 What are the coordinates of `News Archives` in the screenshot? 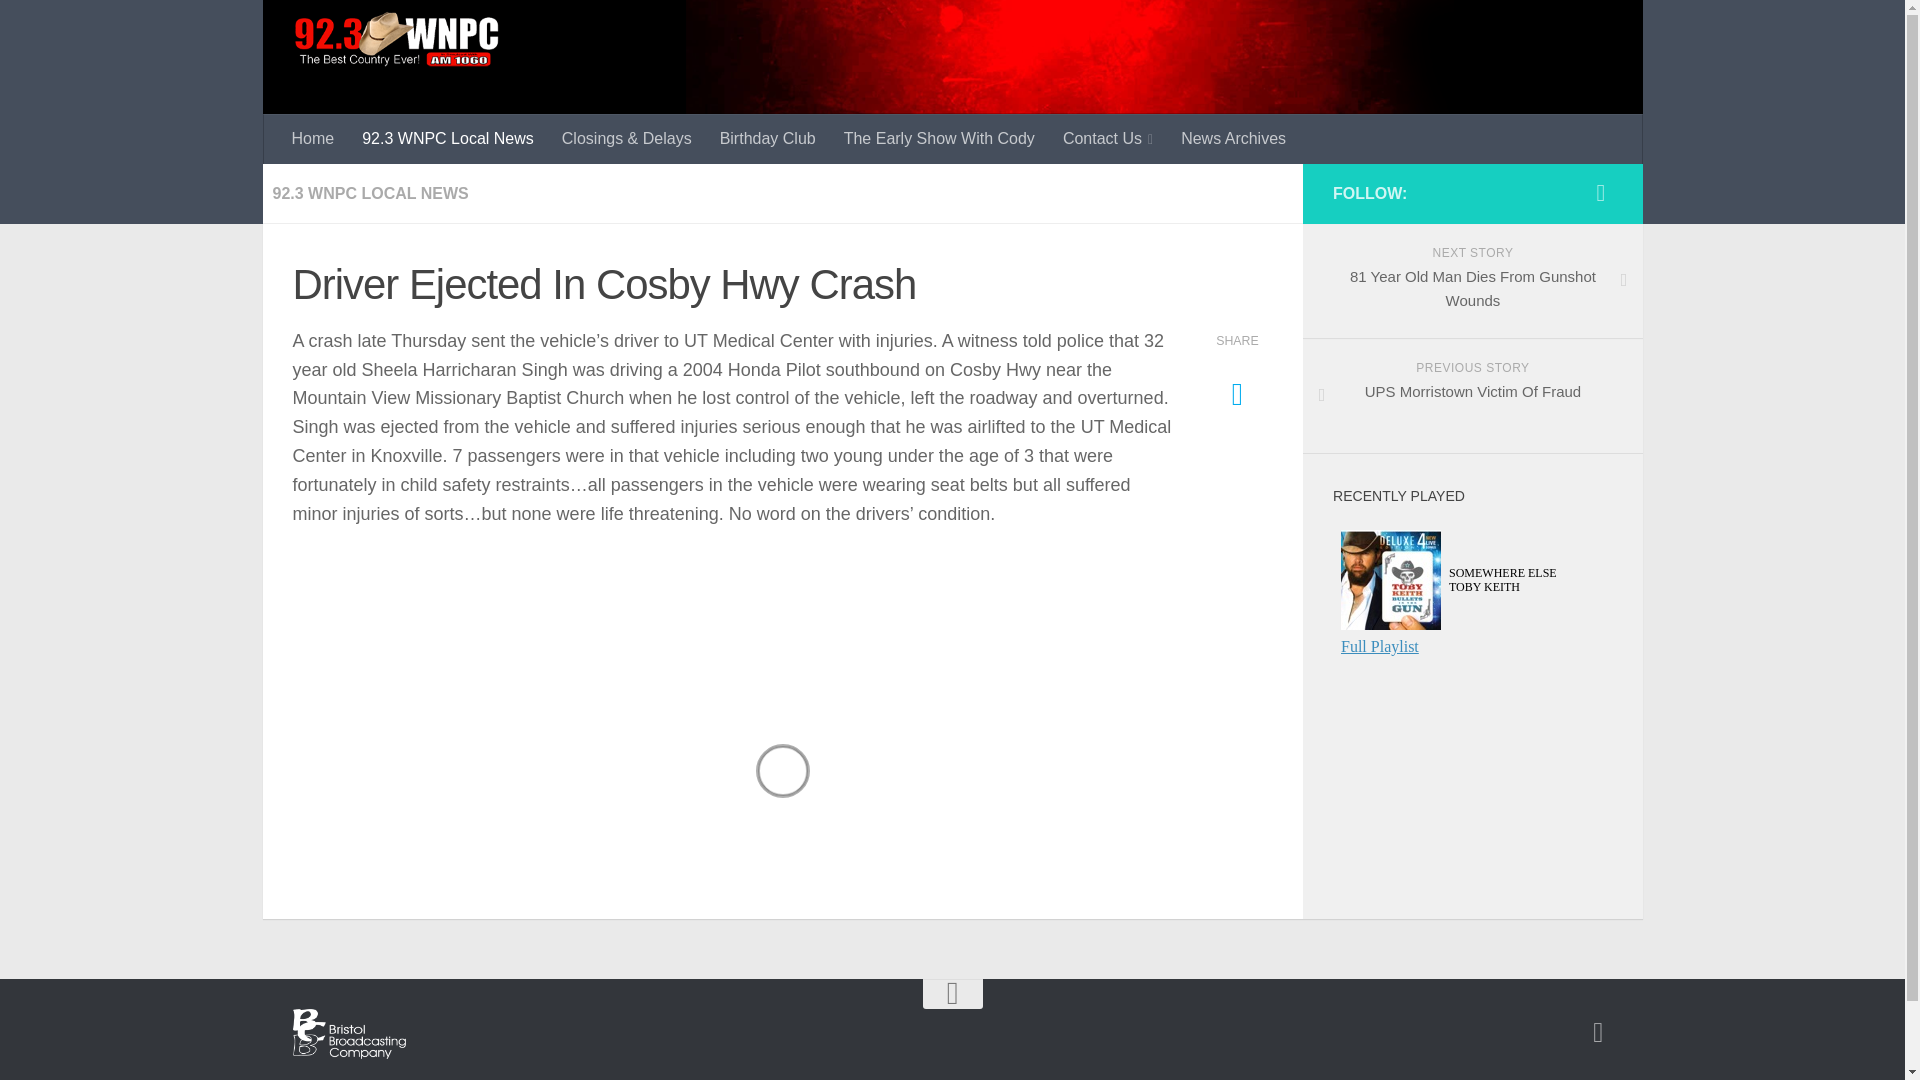 It's located at (1598, 1032).